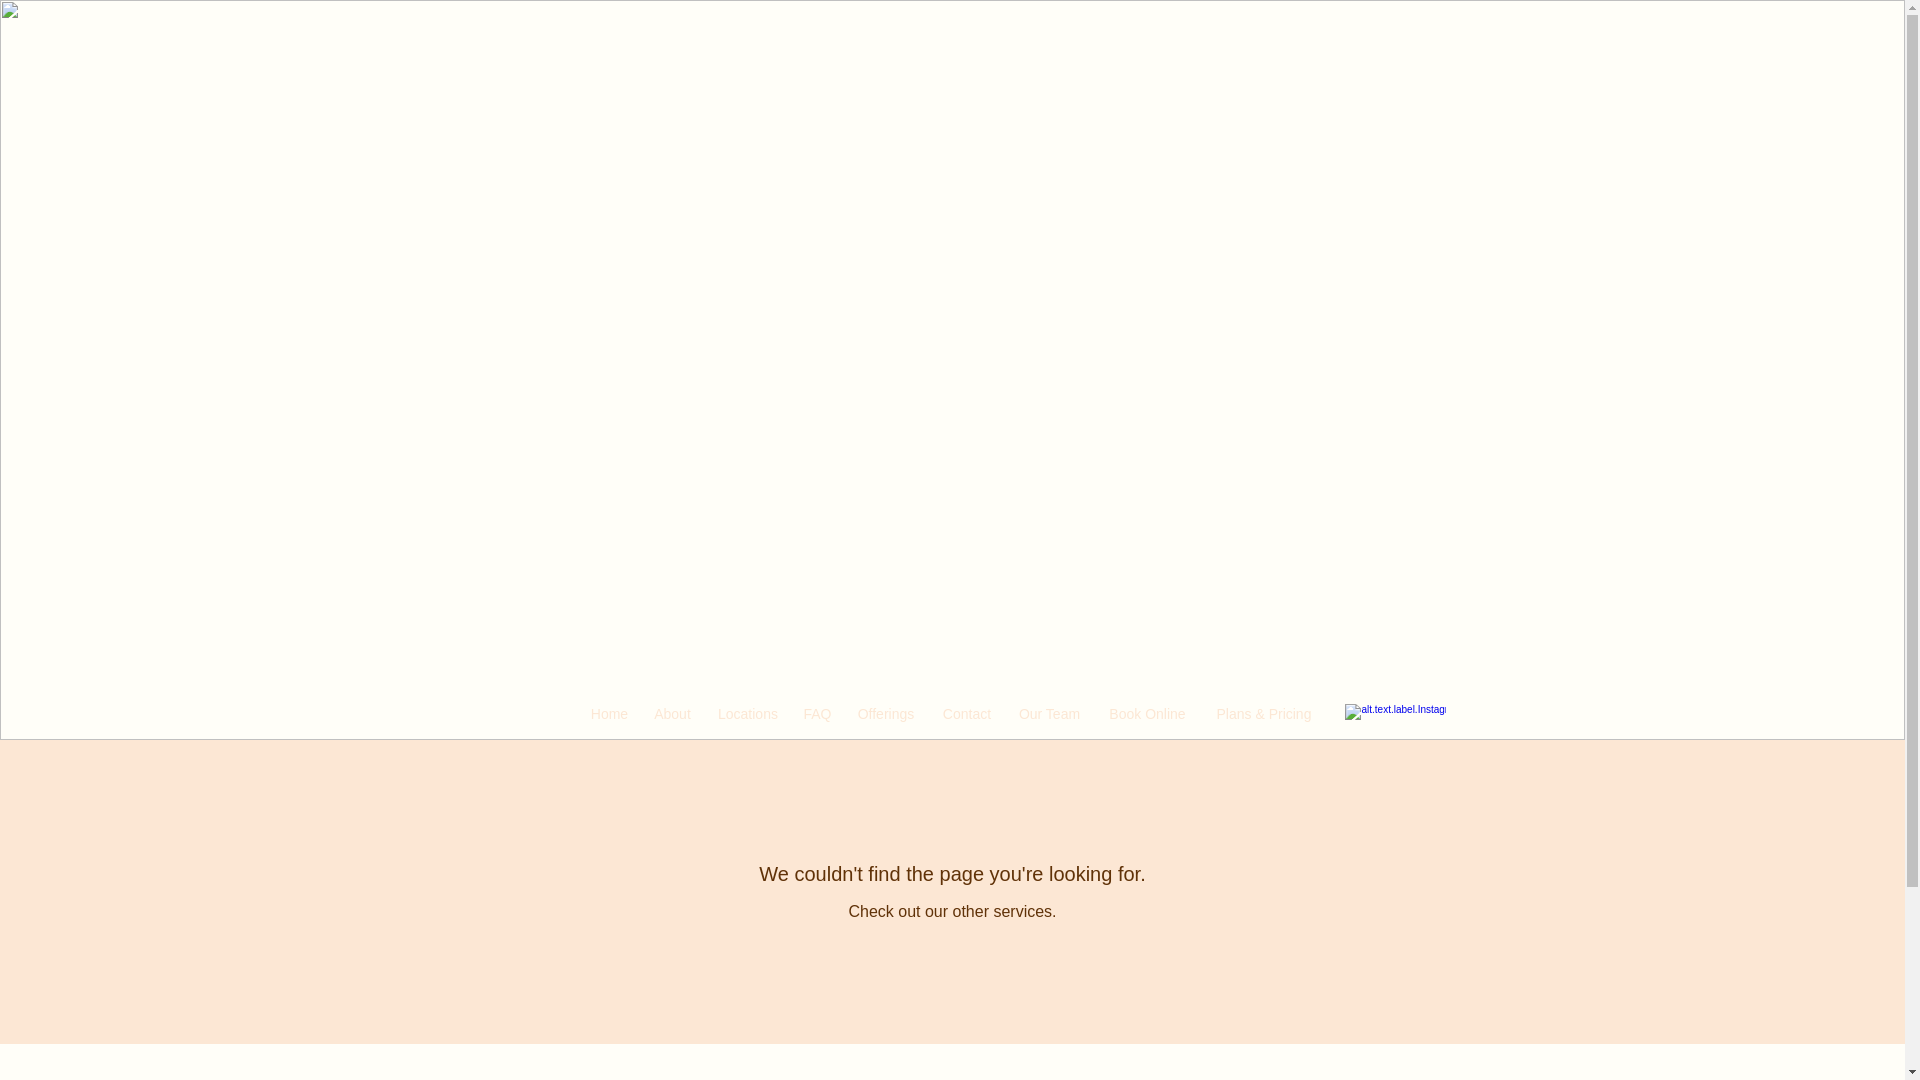  I want to click on Locations, so click(748, 714).